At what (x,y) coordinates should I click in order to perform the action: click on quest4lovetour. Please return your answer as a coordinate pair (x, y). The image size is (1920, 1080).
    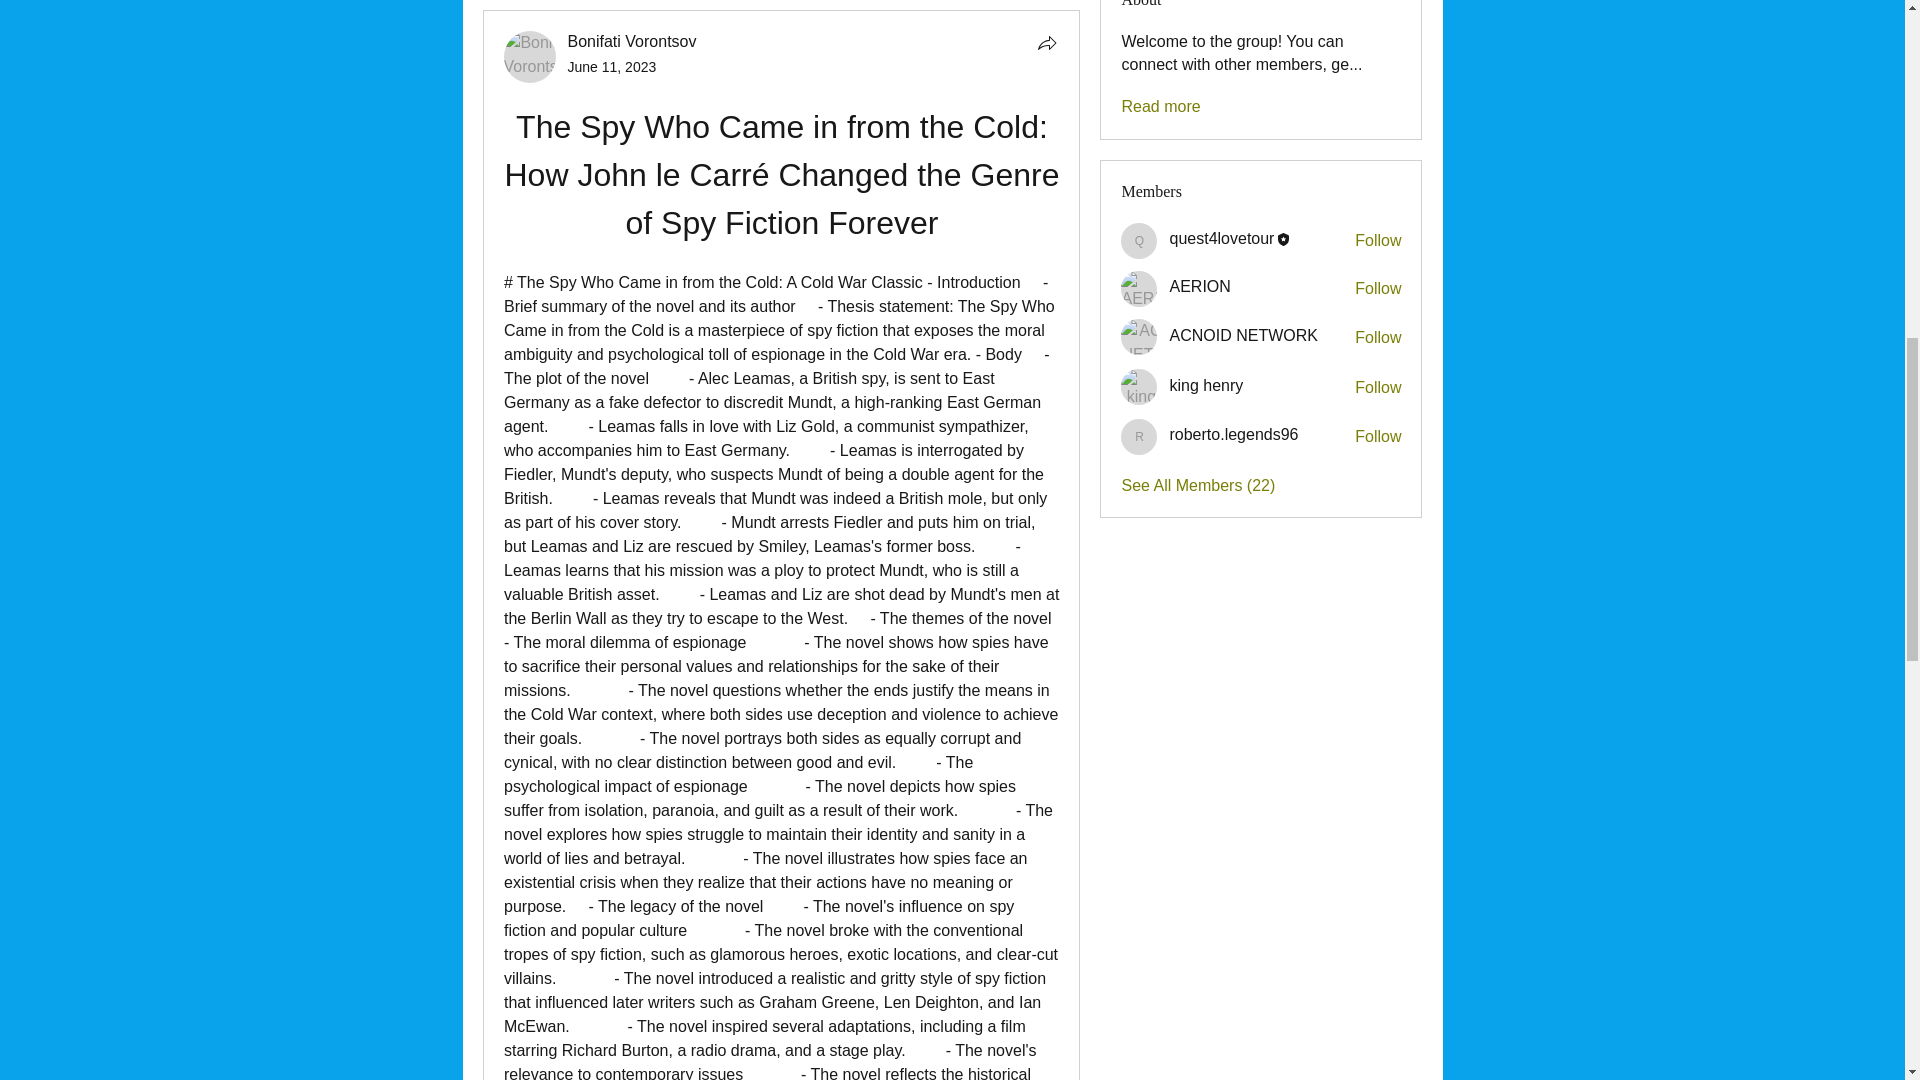
    Looking at the image, I should click on (1139, 240).